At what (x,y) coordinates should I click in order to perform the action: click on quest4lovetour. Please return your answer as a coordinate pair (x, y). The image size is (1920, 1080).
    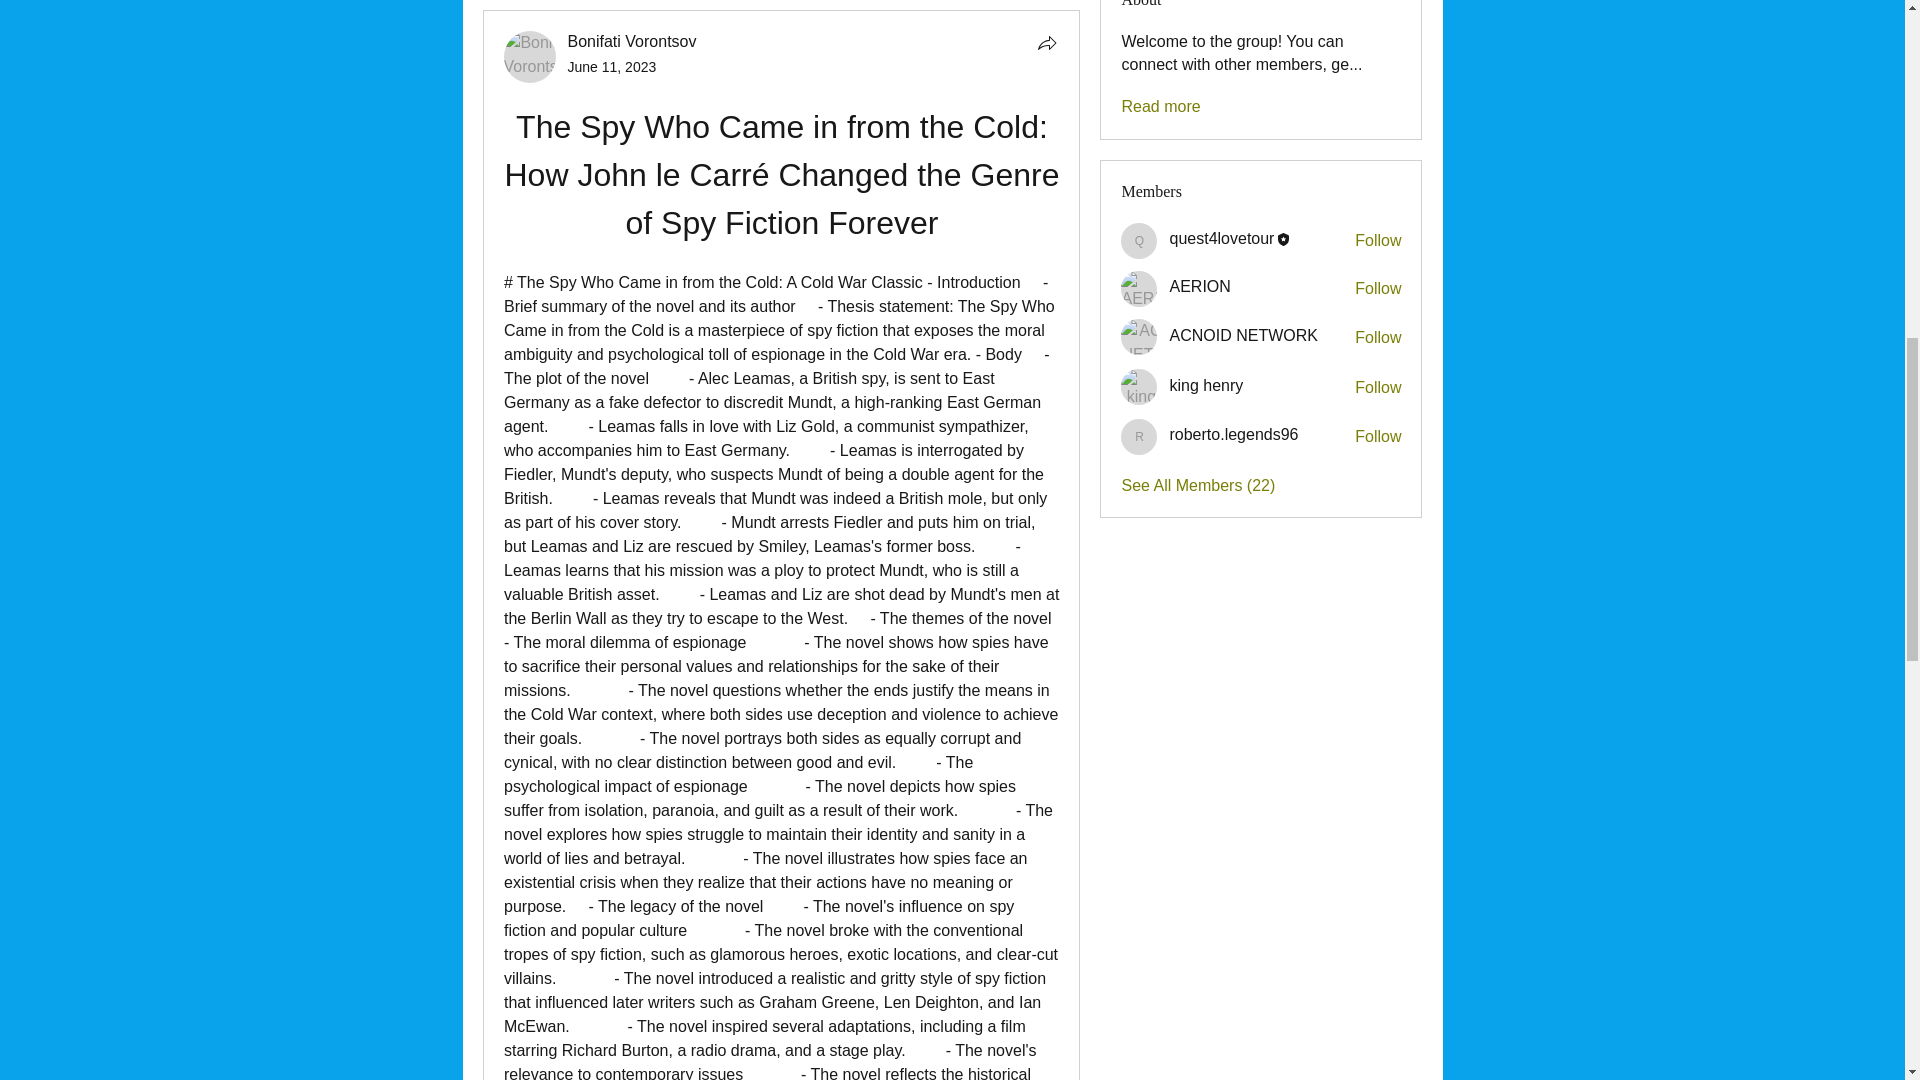
    Looking at the image, I should click on (1139, 240).